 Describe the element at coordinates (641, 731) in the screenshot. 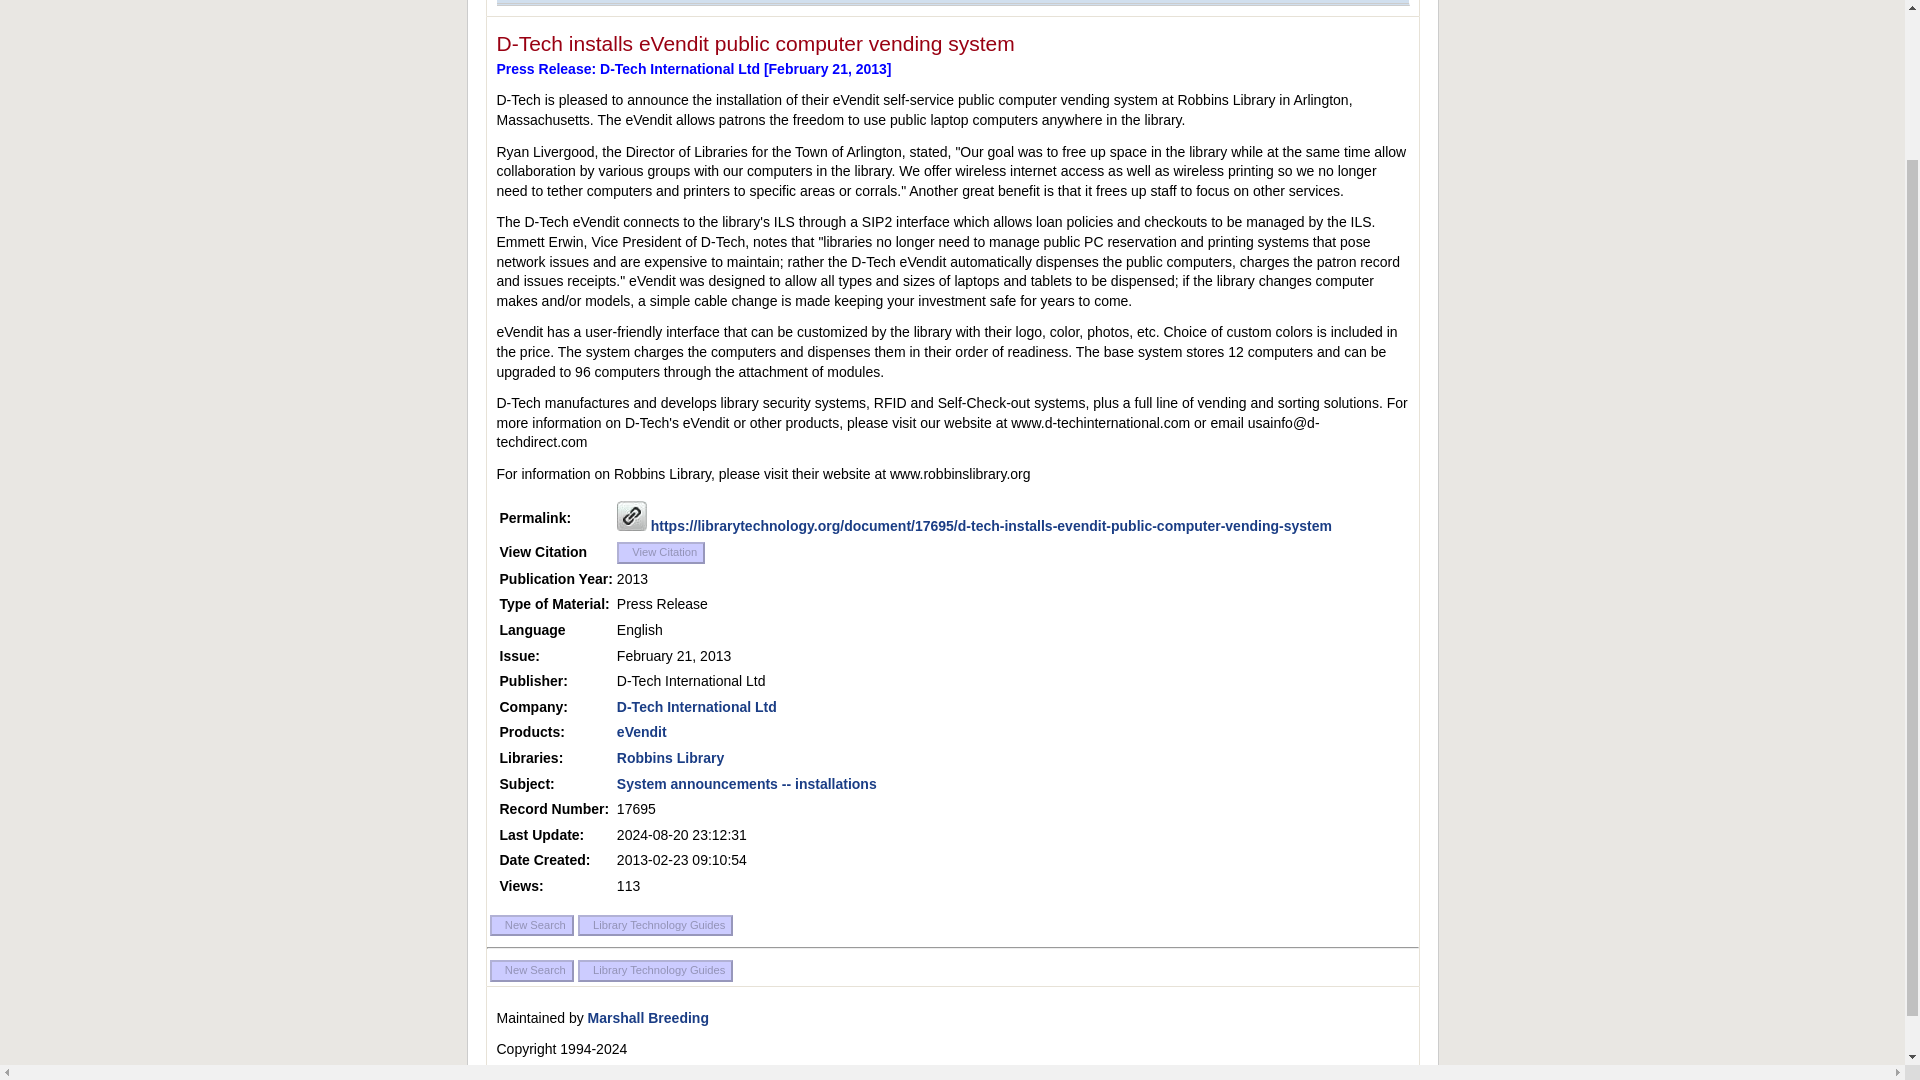

I see `Execute a Product search for eVendit` at that location.